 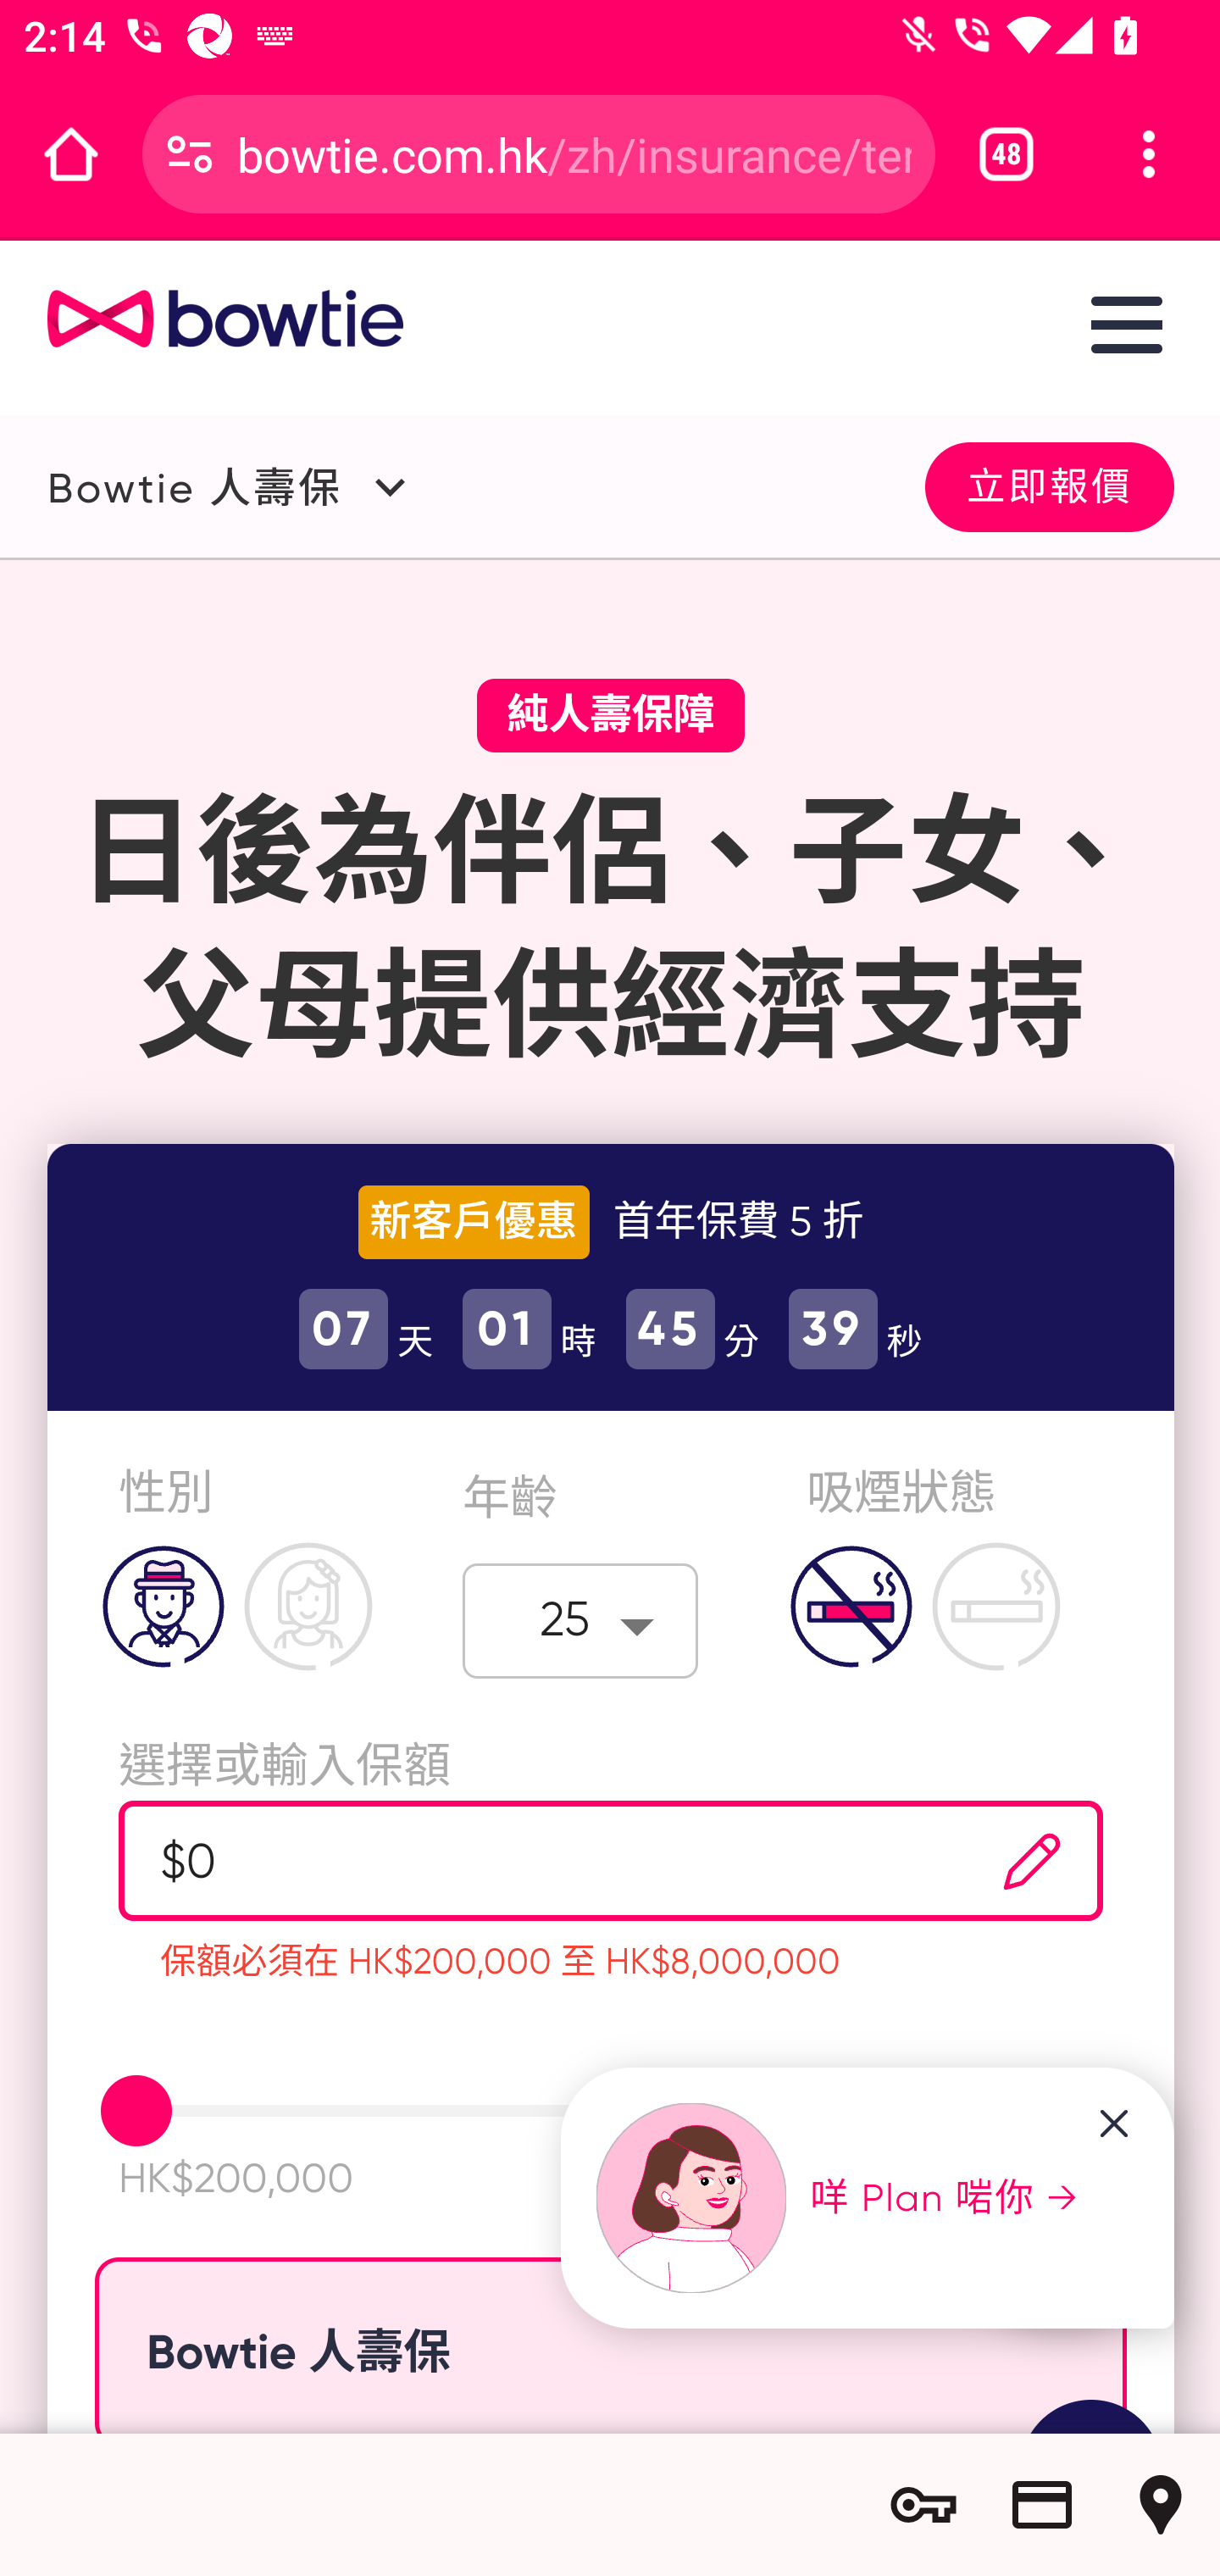 I want to click on 咩 Plan 啱你 →, so click(x=839, y=2198).